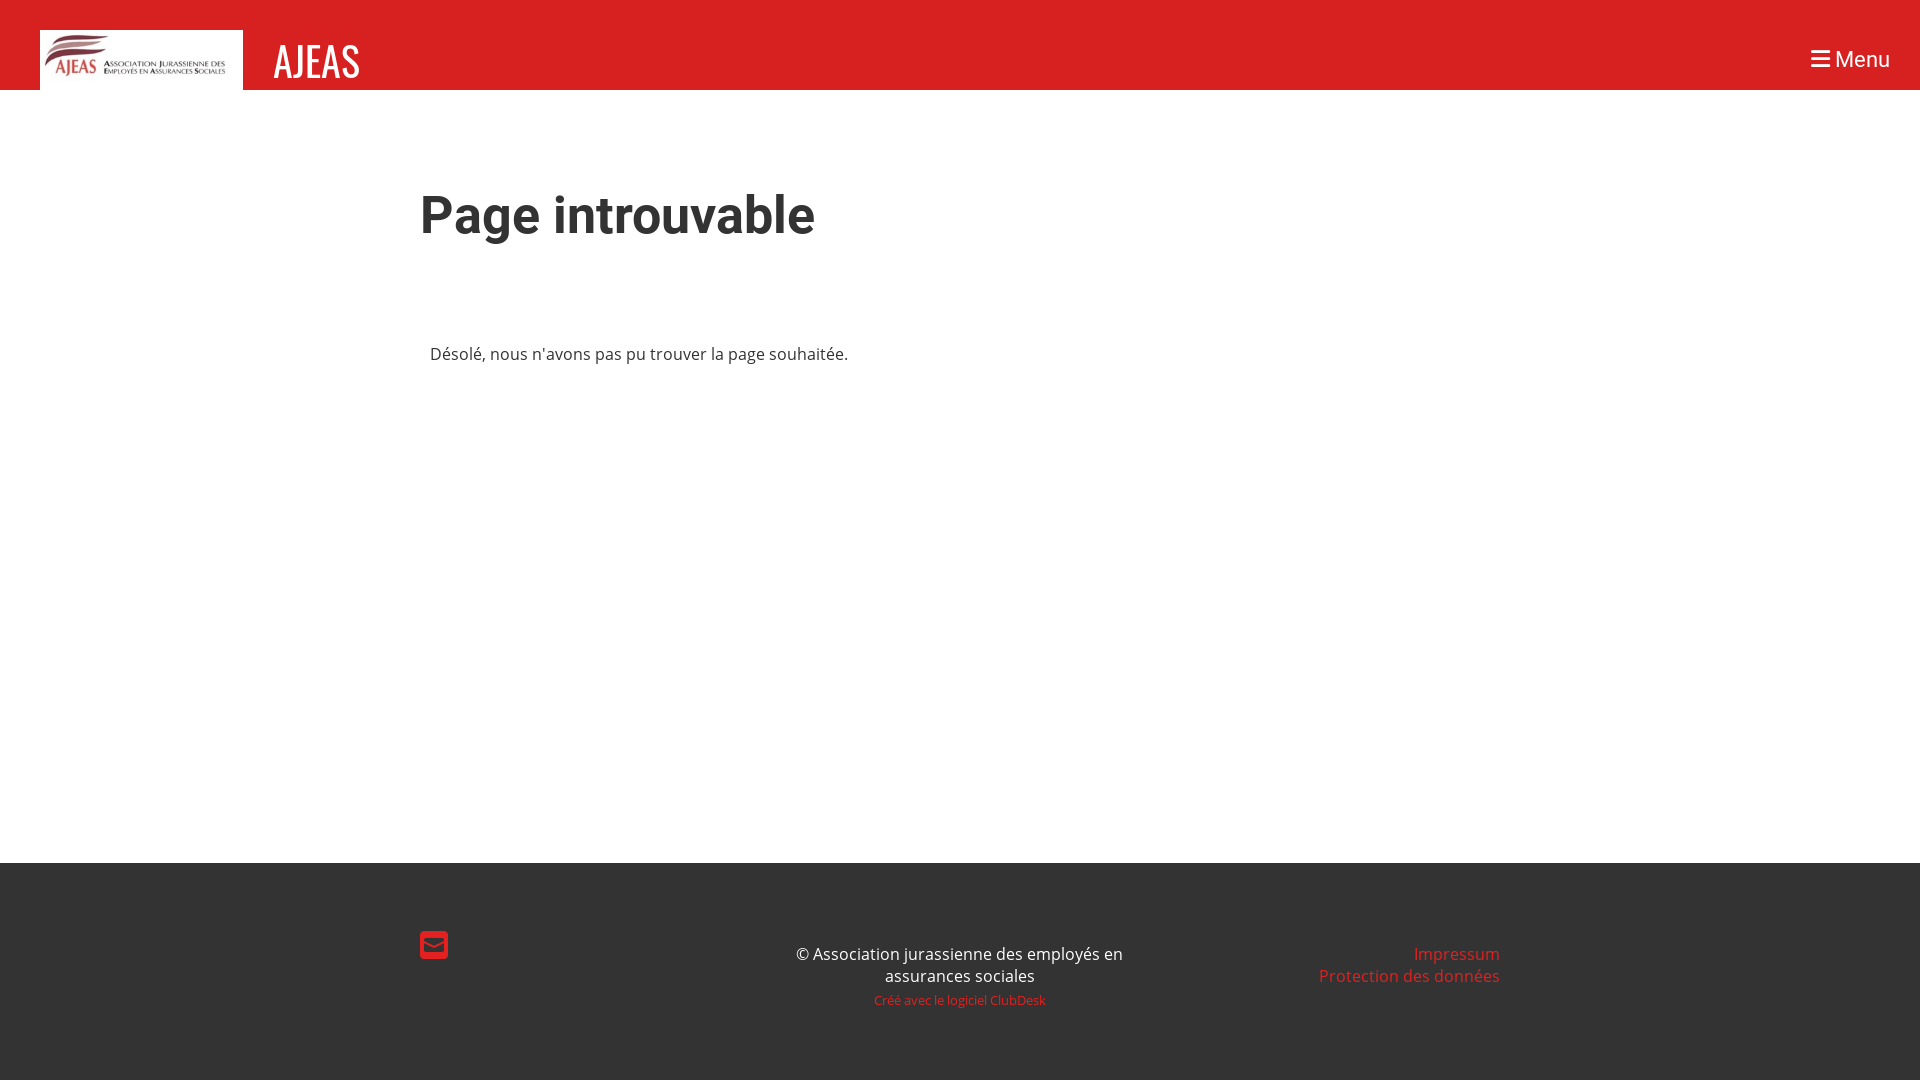  I want to click on Menu, so click(1850, 60).